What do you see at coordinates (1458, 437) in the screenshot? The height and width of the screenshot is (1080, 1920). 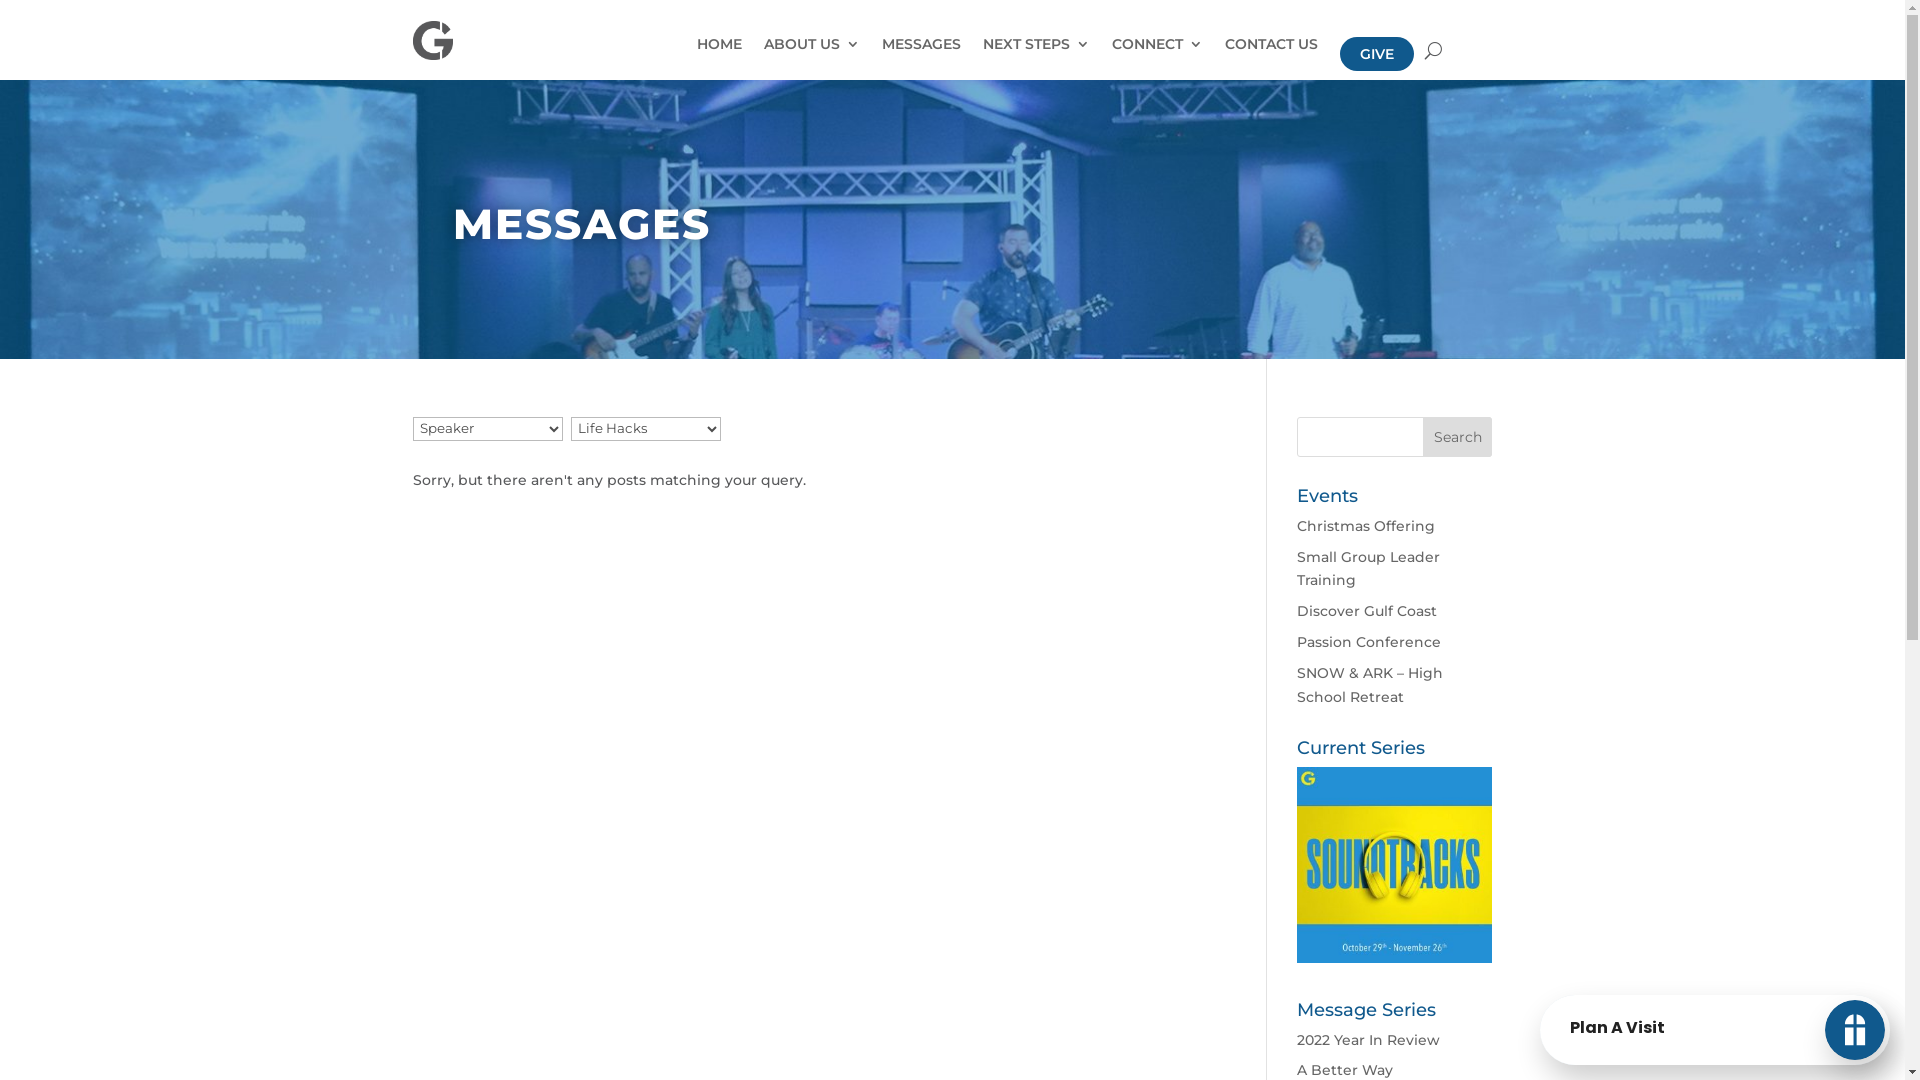 I see `Search` at bounding box center [1458, 437].